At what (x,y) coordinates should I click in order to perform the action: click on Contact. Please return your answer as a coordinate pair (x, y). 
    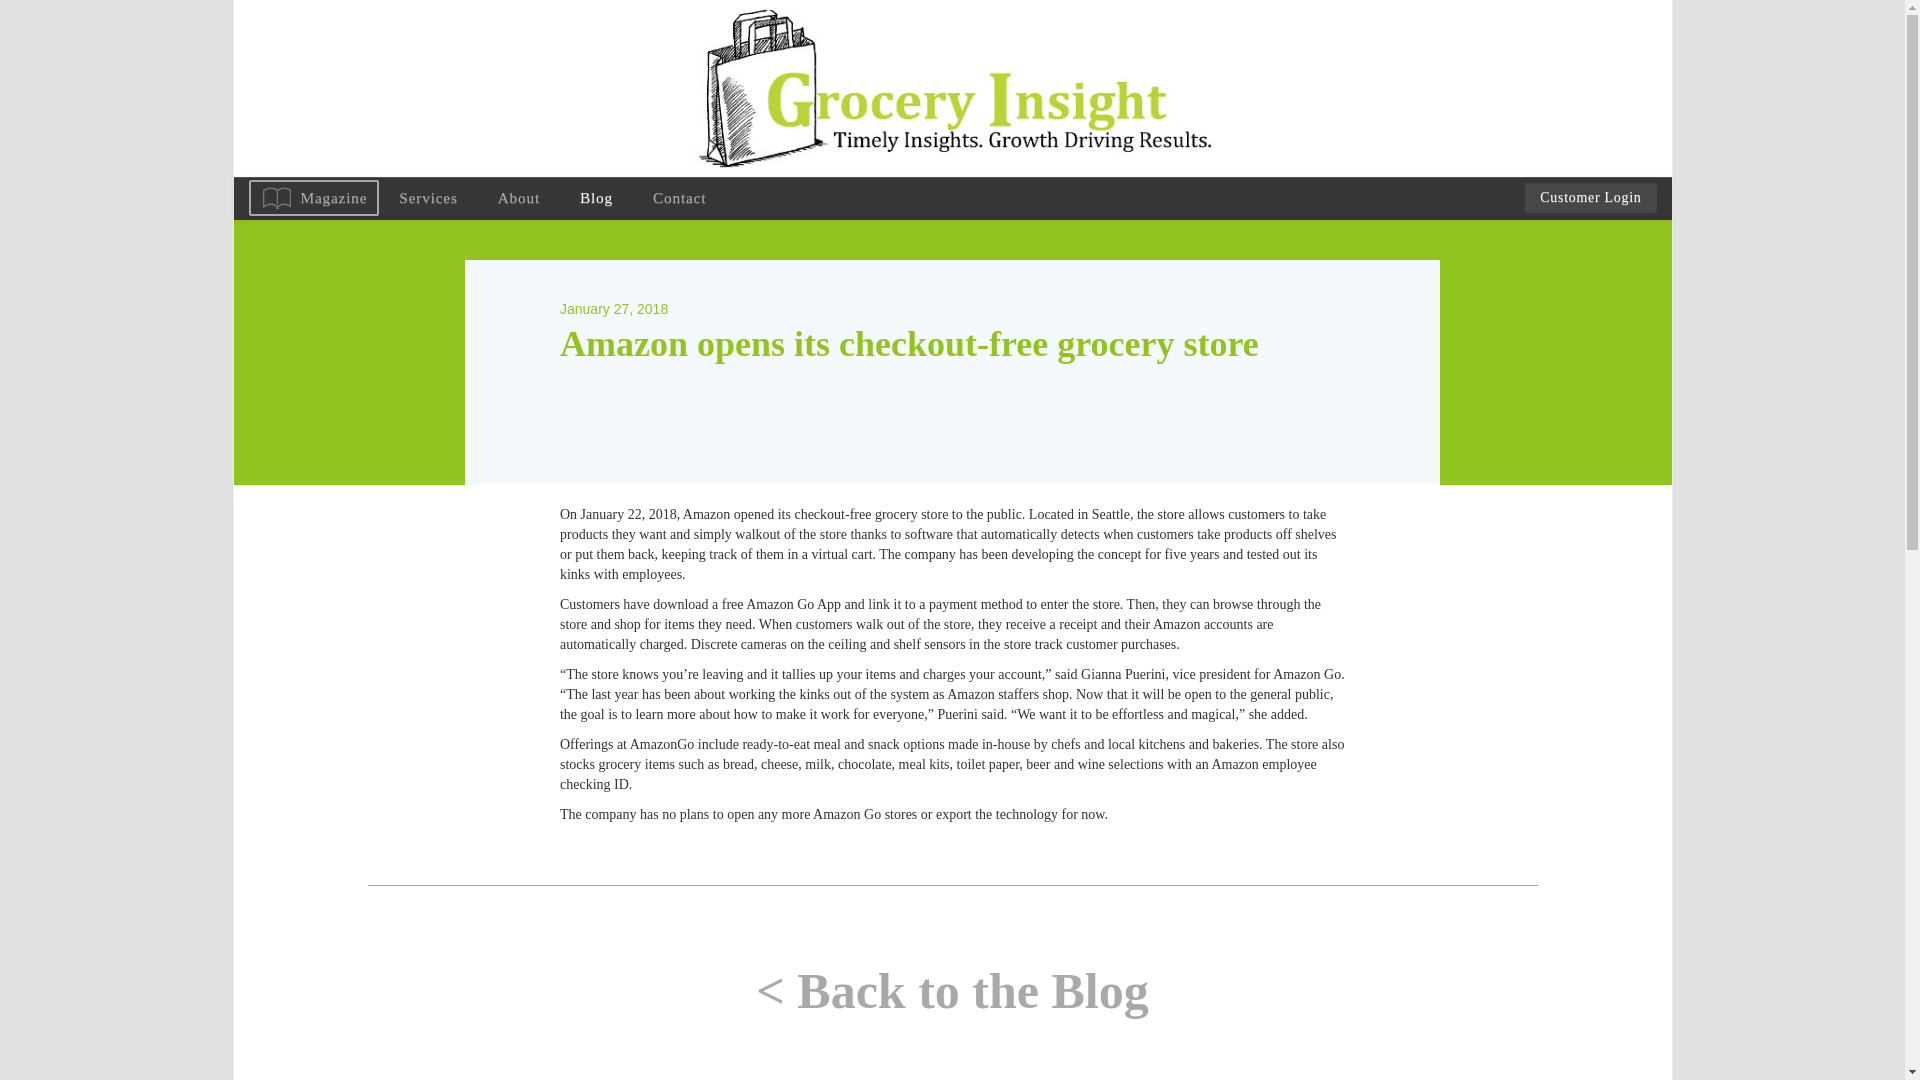
    Looking at the image, I should click on (679, 198).